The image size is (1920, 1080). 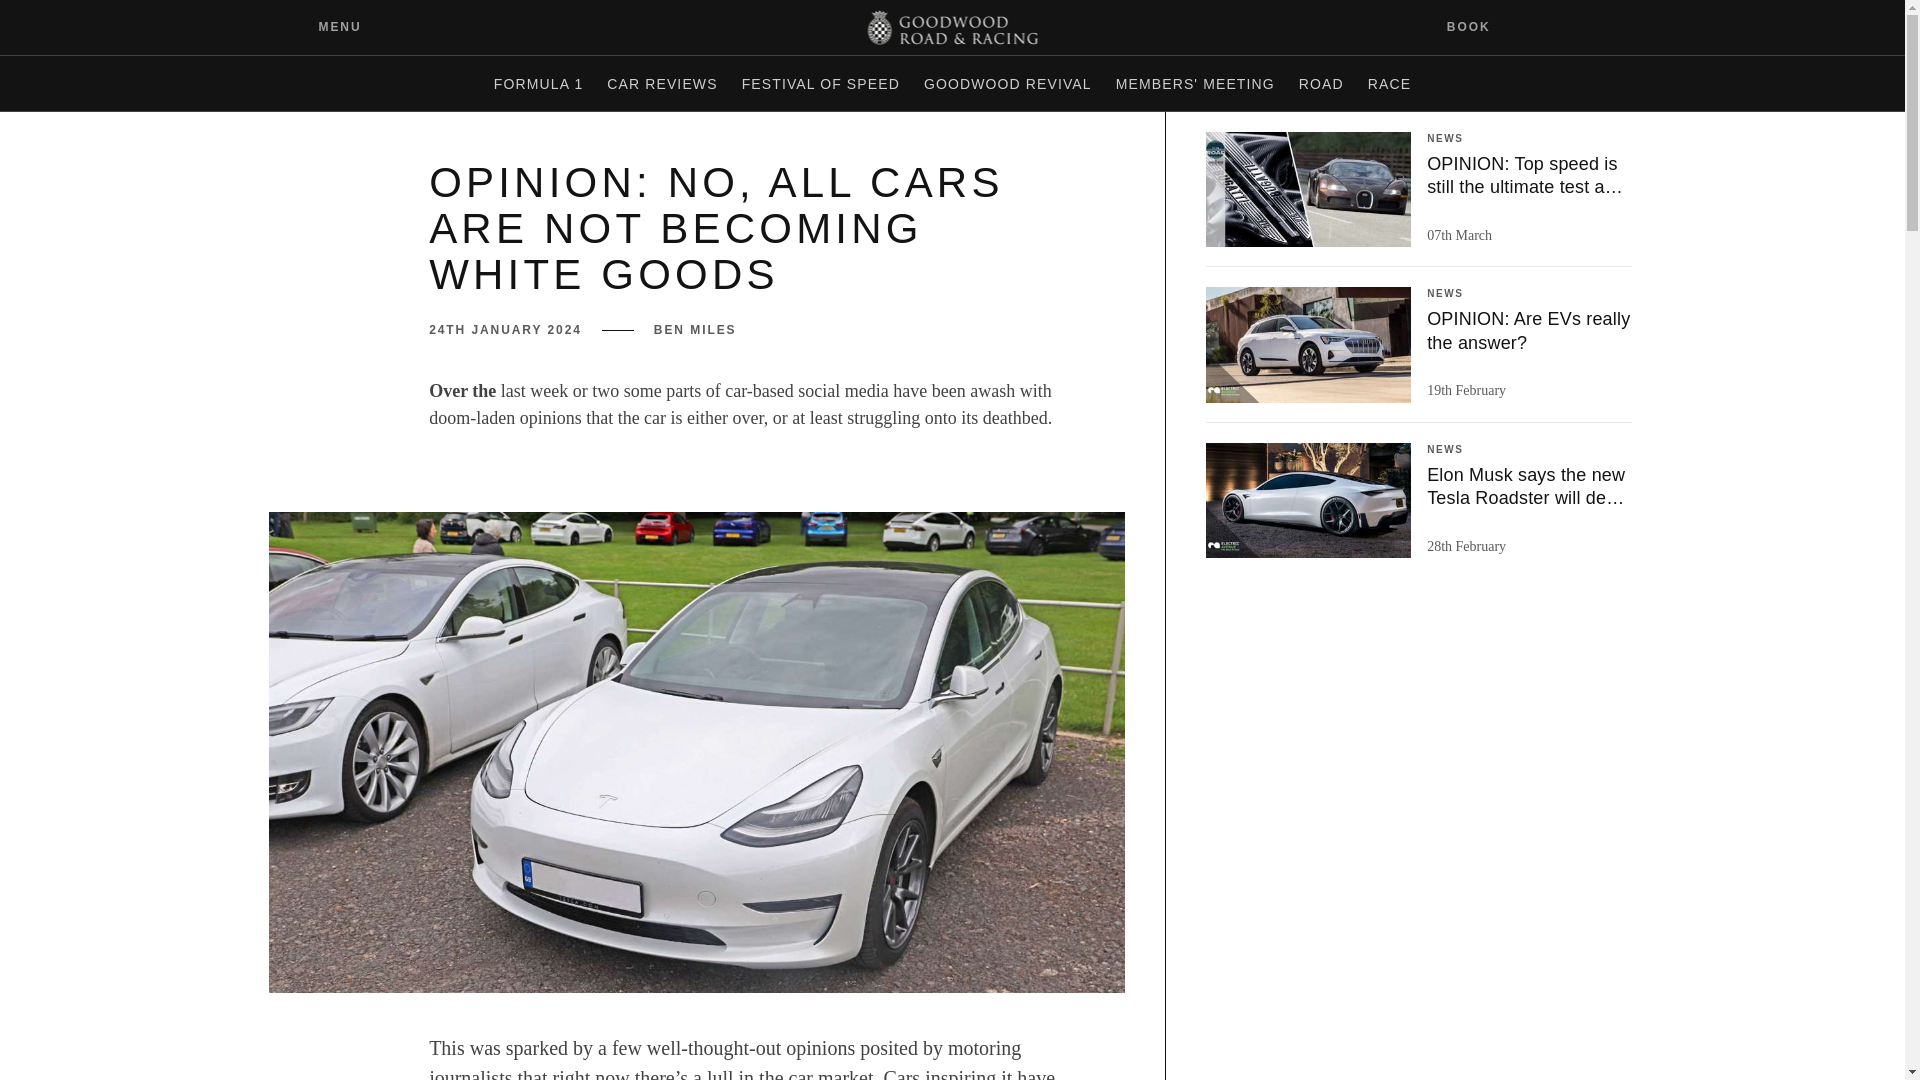 What do you see at coordinates (820, 84) in the screenshot?
I see `FESTIVAL OF SPEED` at bounding box center [820, 84].